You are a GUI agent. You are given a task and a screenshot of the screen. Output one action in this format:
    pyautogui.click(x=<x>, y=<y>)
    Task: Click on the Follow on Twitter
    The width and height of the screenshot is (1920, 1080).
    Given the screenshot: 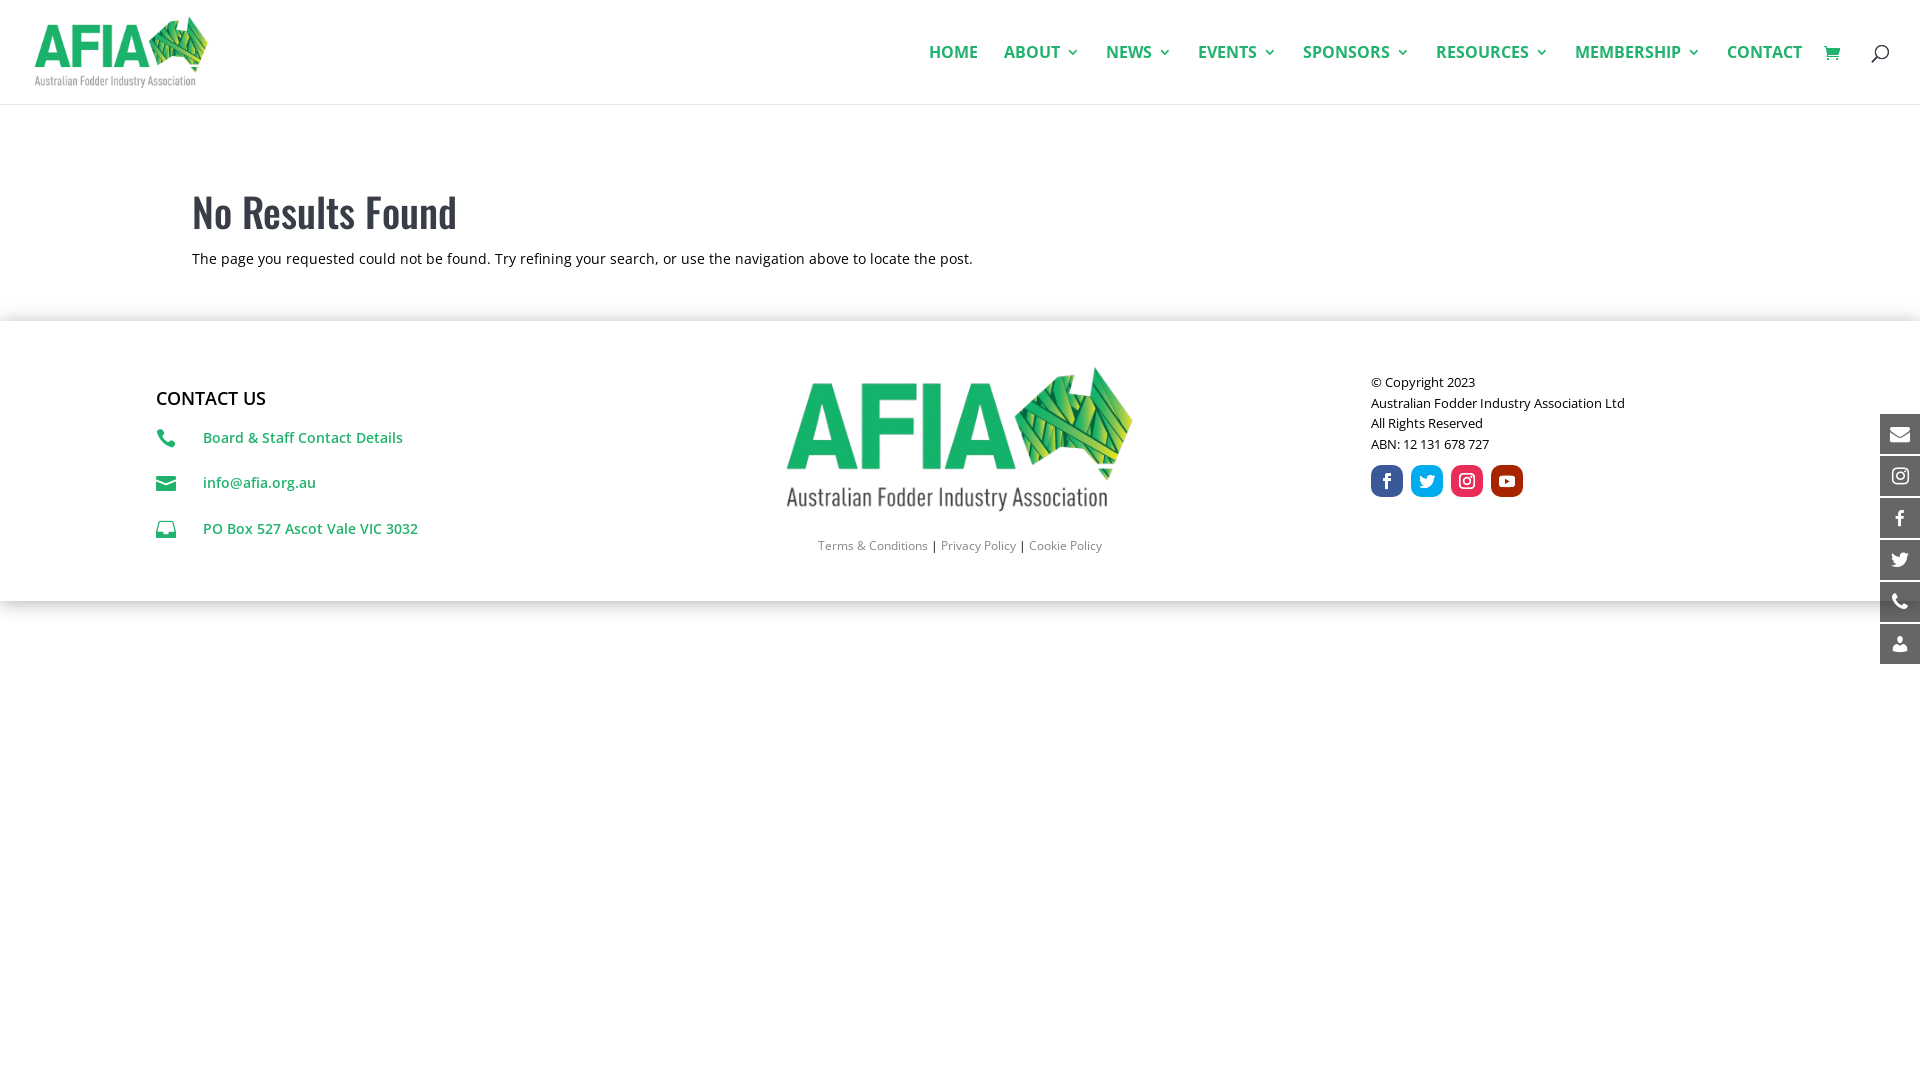 What is the action you would take?
    pyautogui.click(x=1427, y=481)
    